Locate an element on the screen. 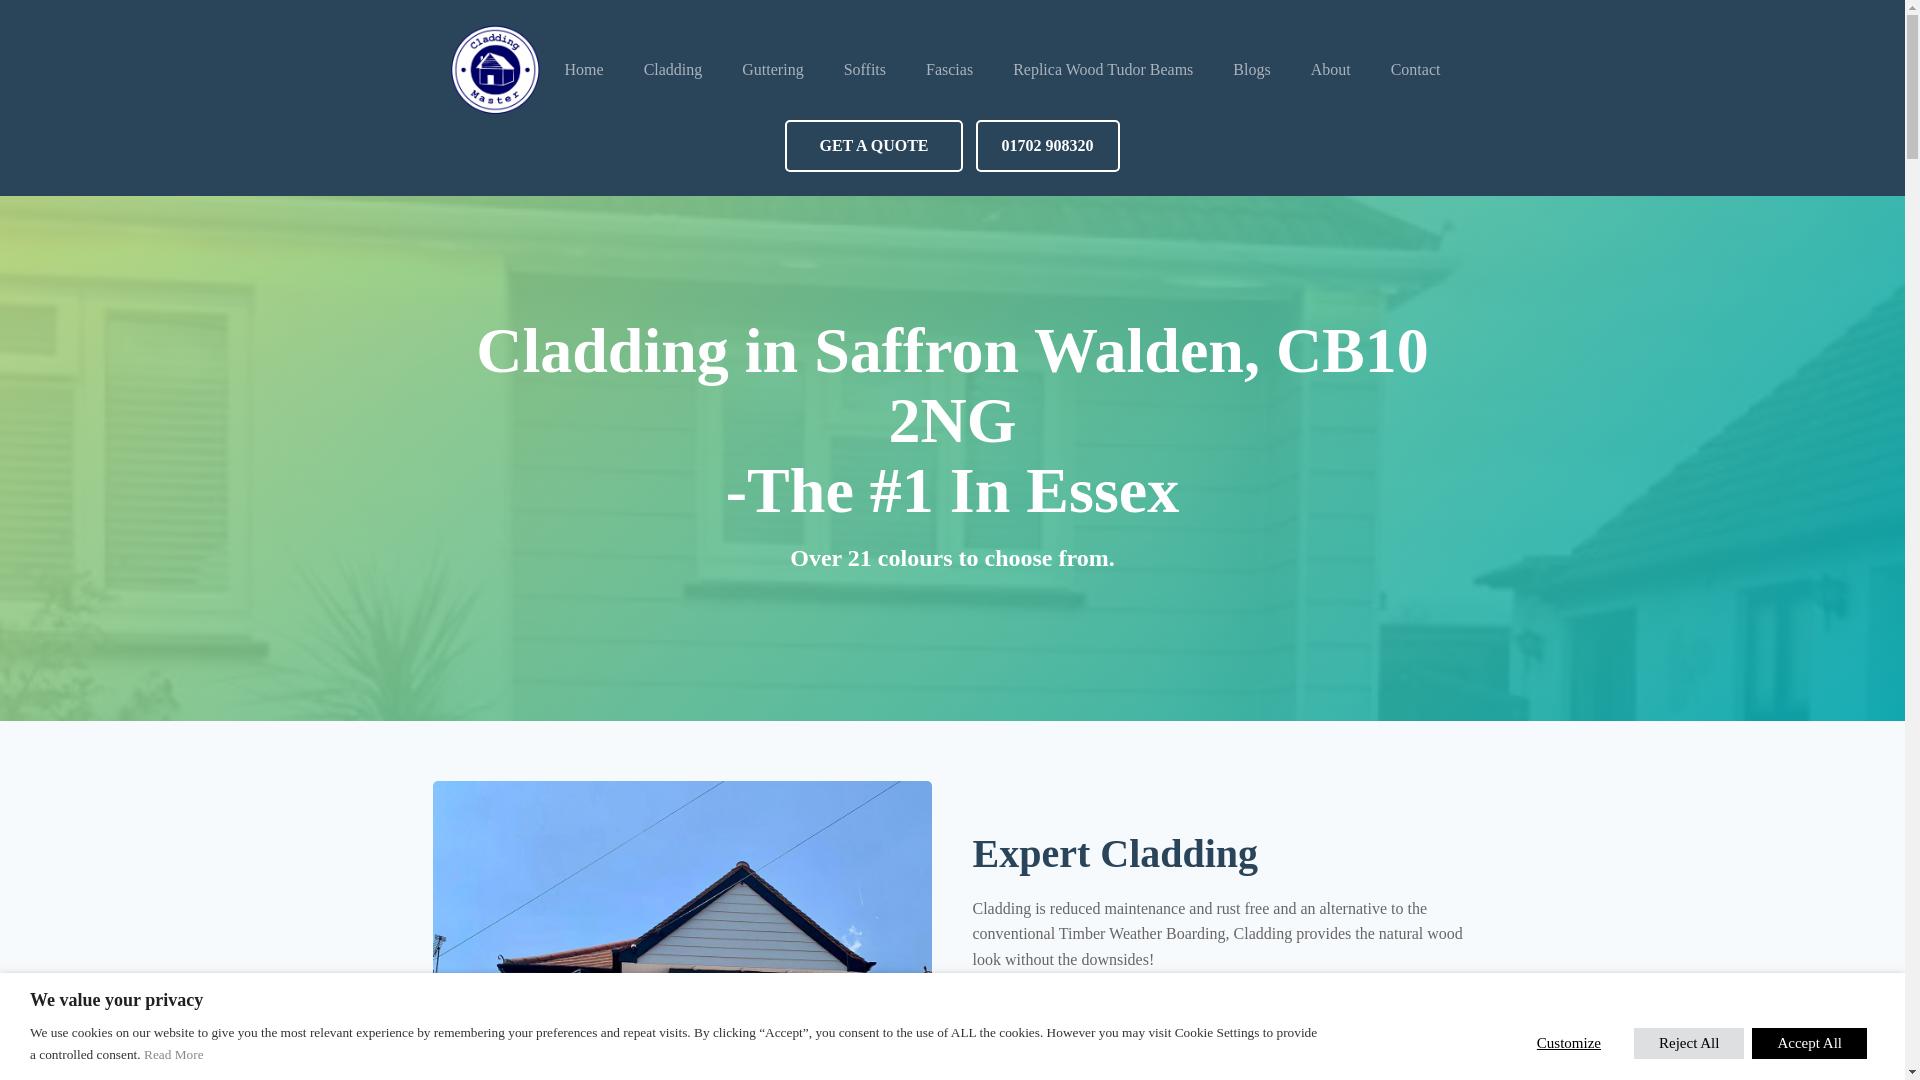 The image size is (1920, 1080). 01702 908320 is located at coordinates (1047, 145).